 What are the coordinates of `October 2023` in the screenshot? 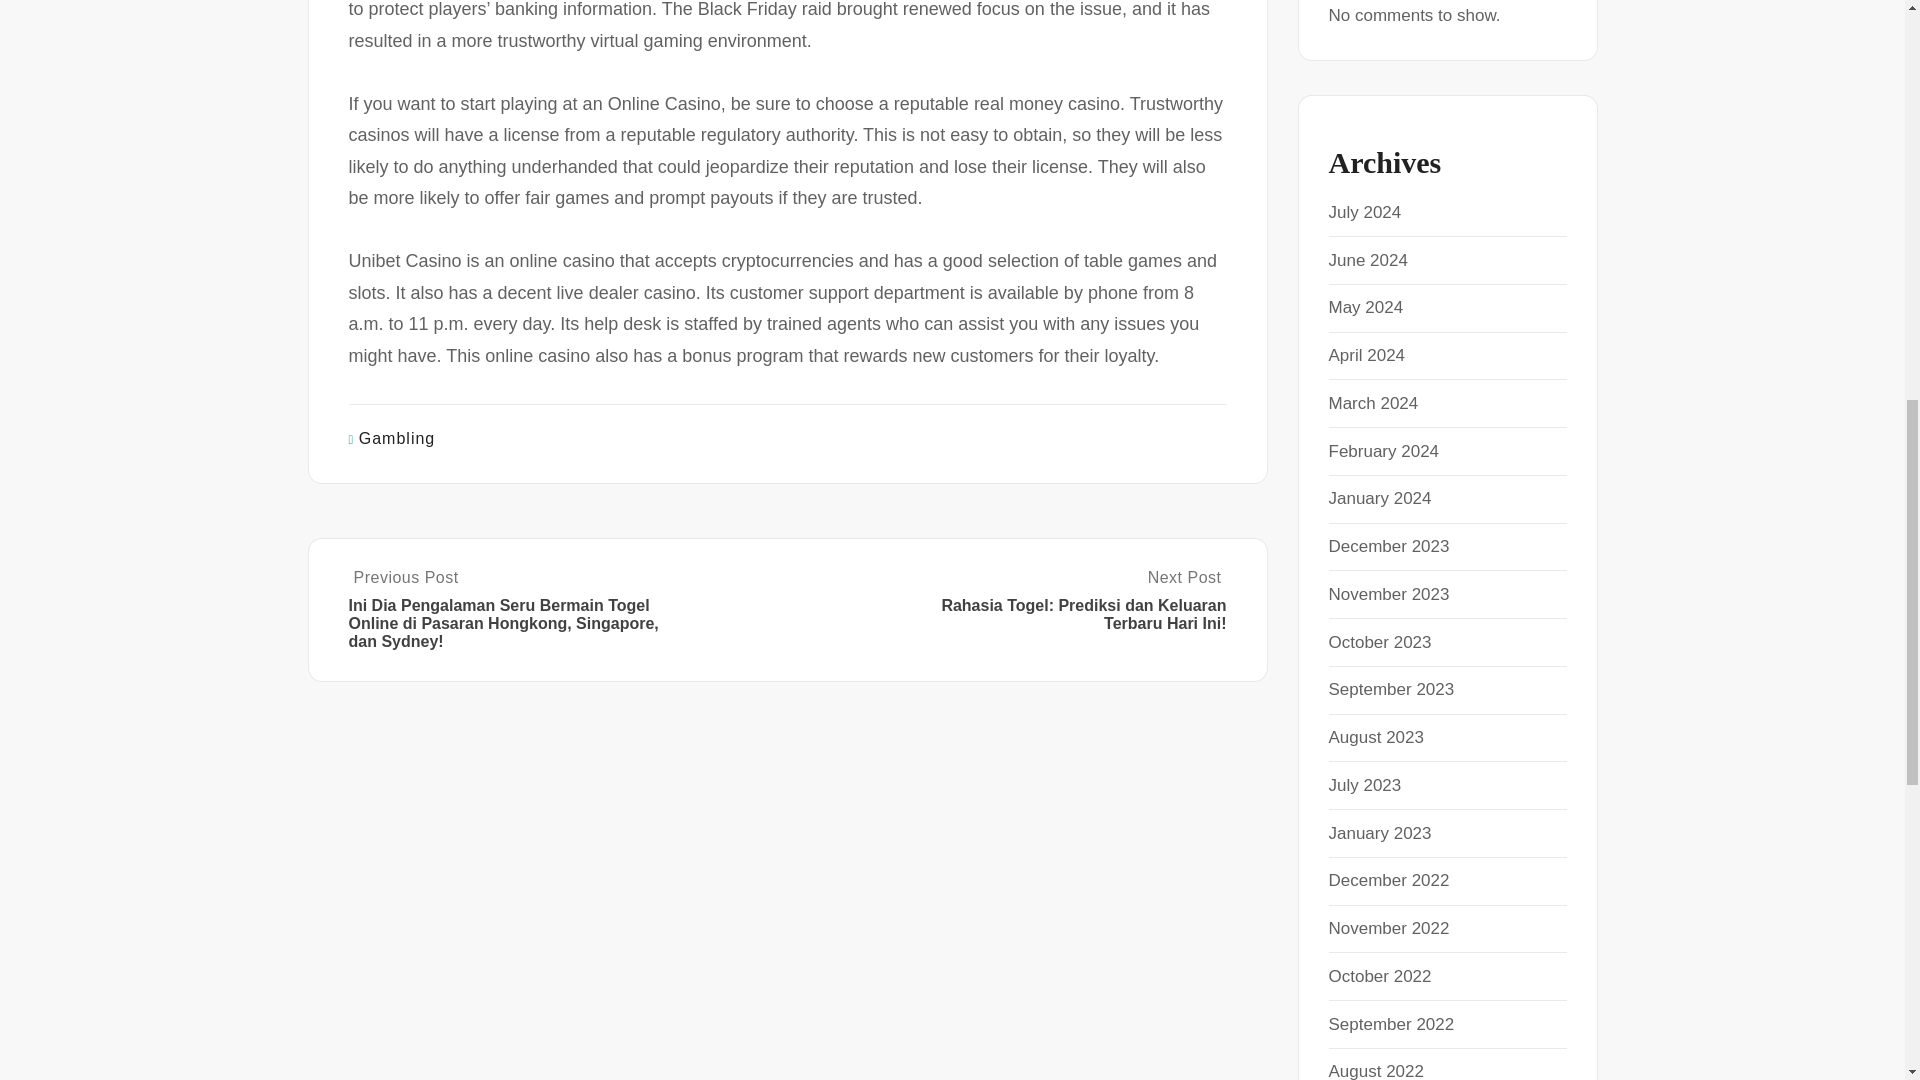 It's located at (1379, 641).